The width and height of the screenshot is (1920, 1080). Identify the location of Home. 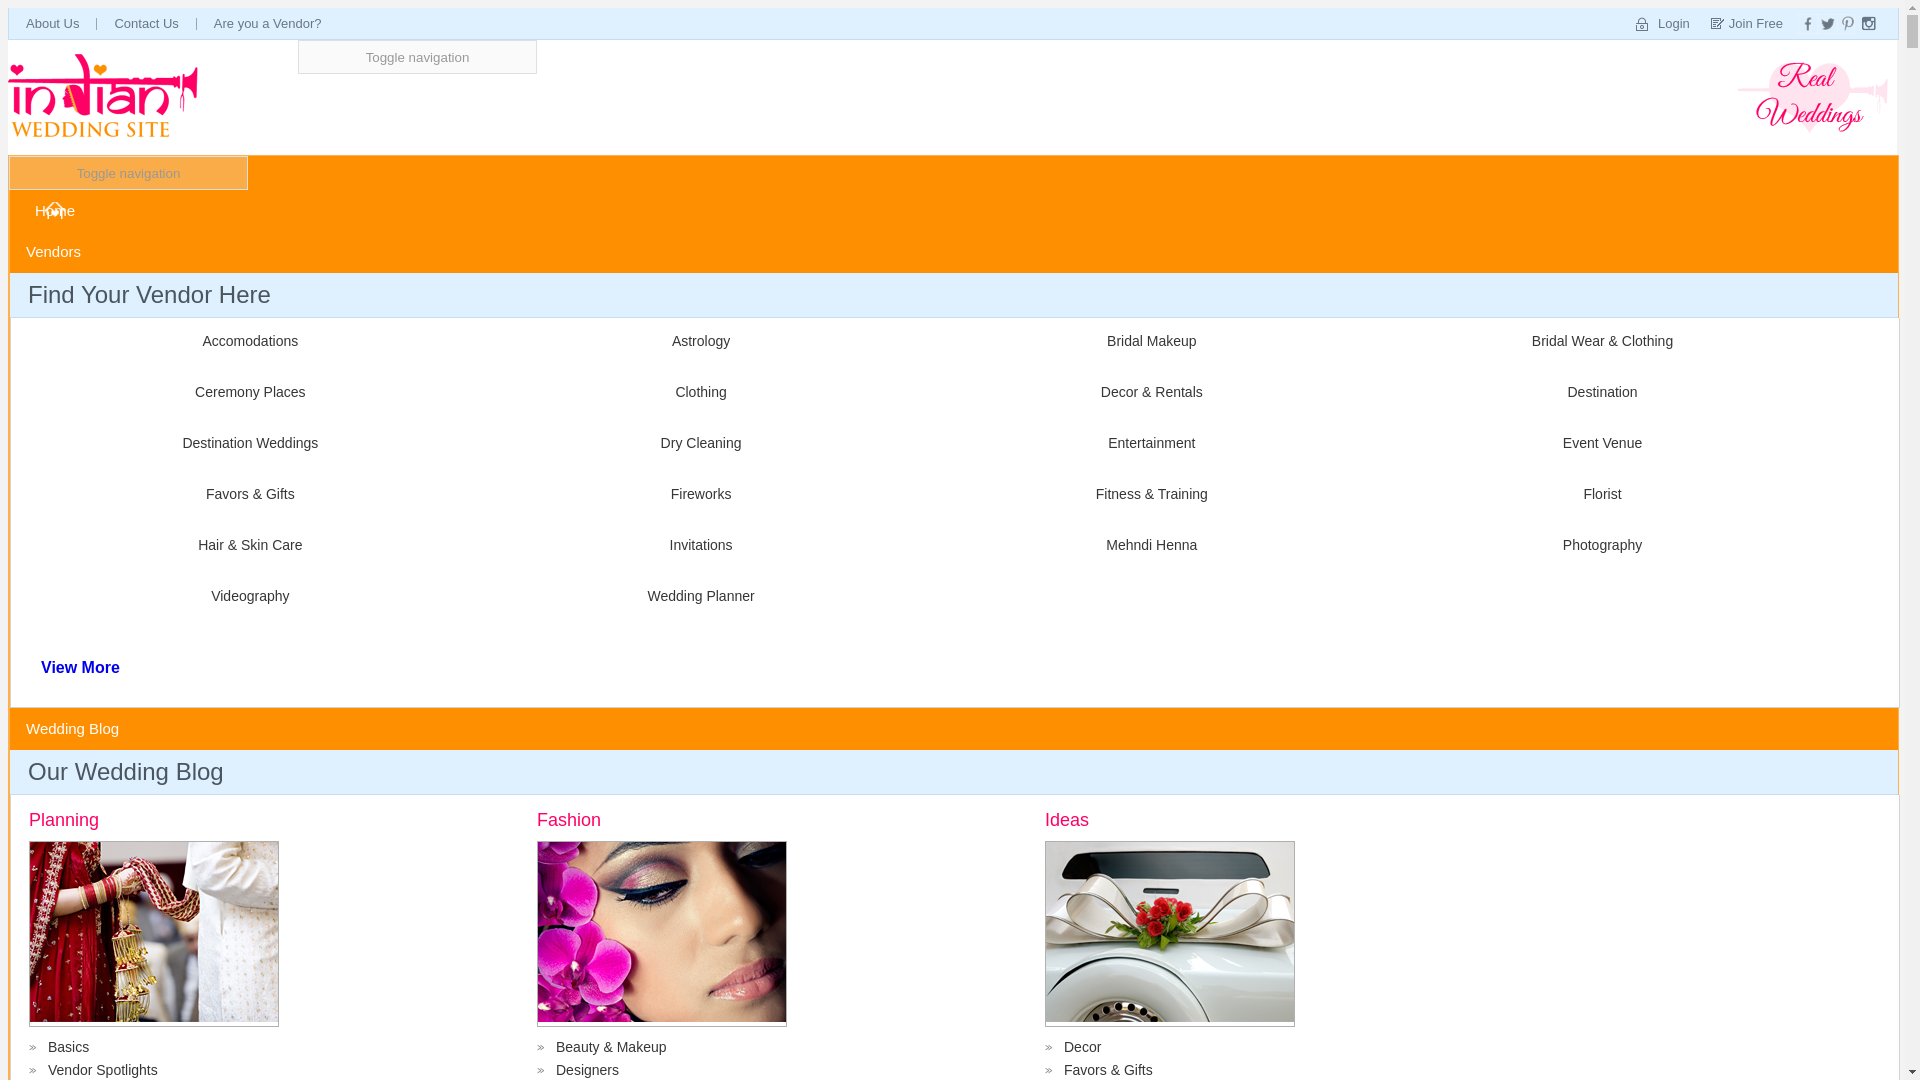
(54, 210).